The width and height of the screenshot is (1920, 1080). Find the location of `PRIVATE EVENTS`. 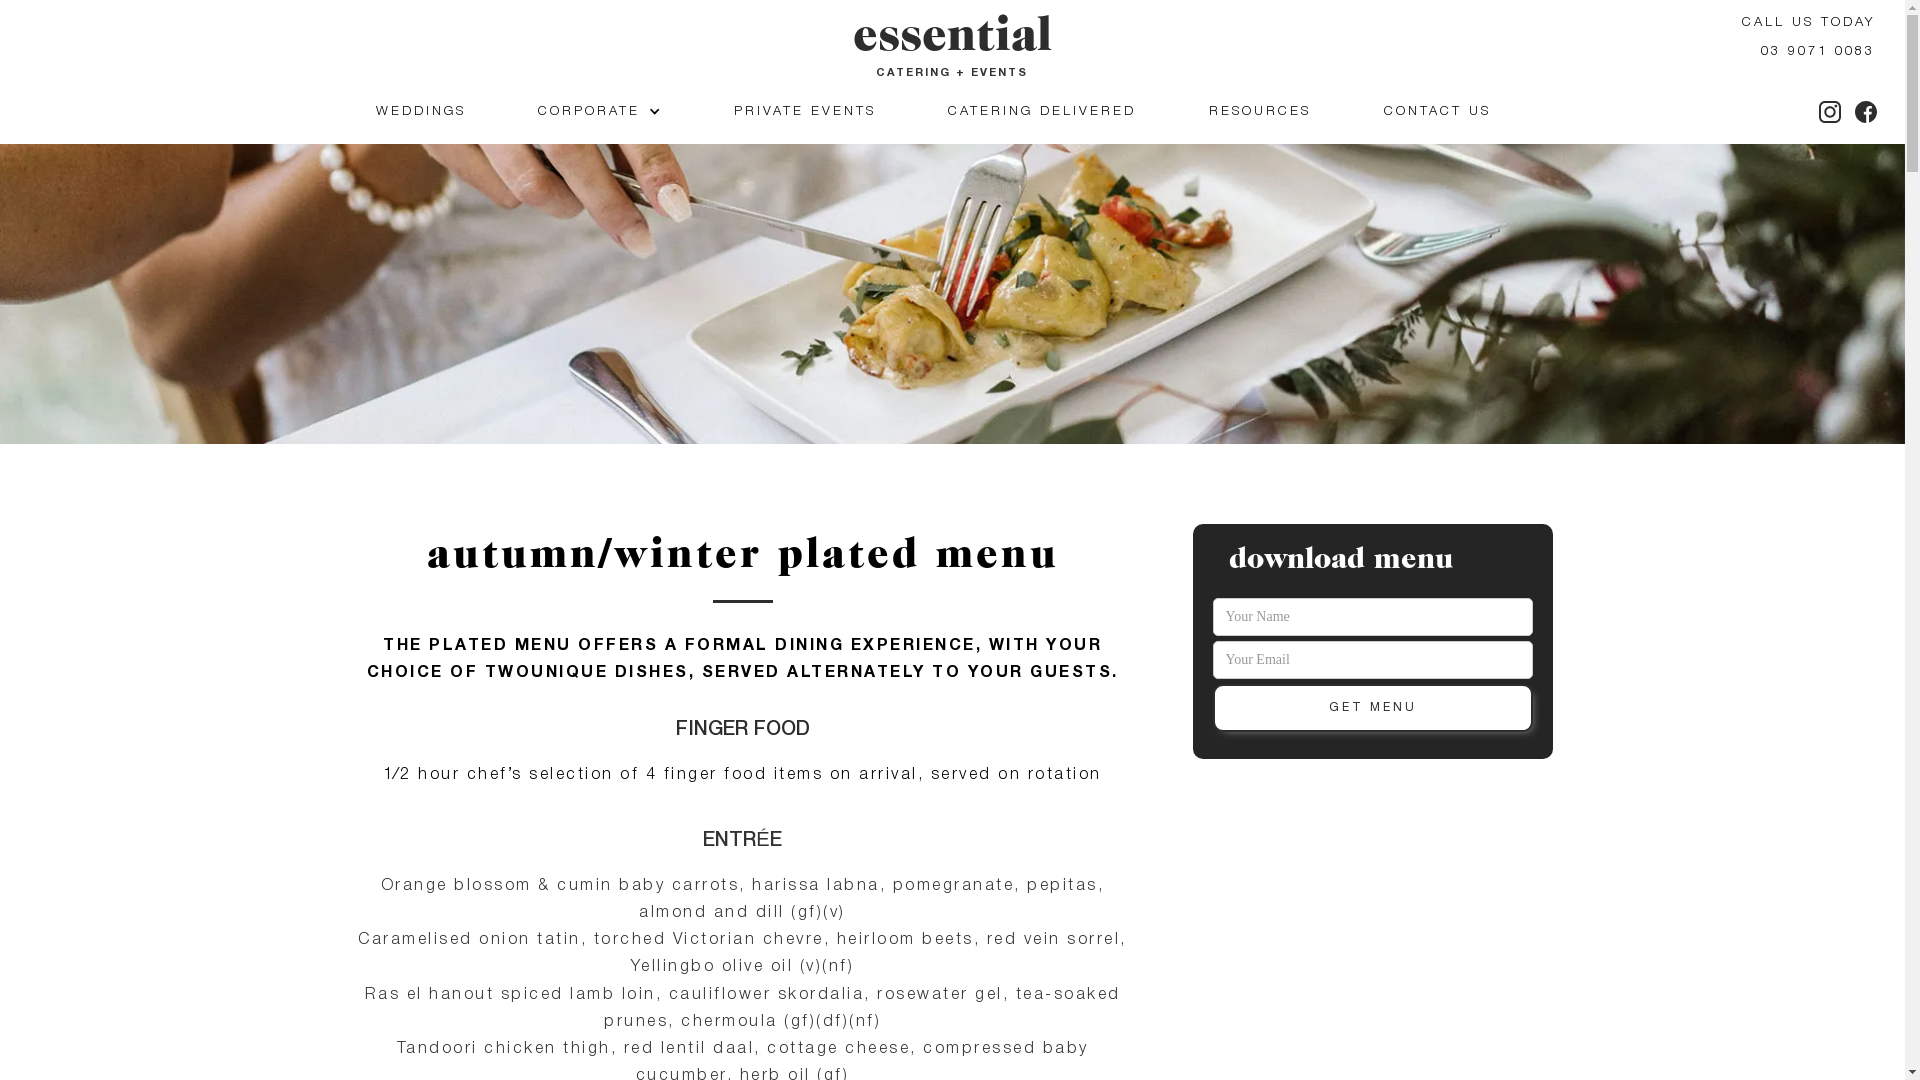

PRIVATE EVENTS is located at coordinates (805, 112).